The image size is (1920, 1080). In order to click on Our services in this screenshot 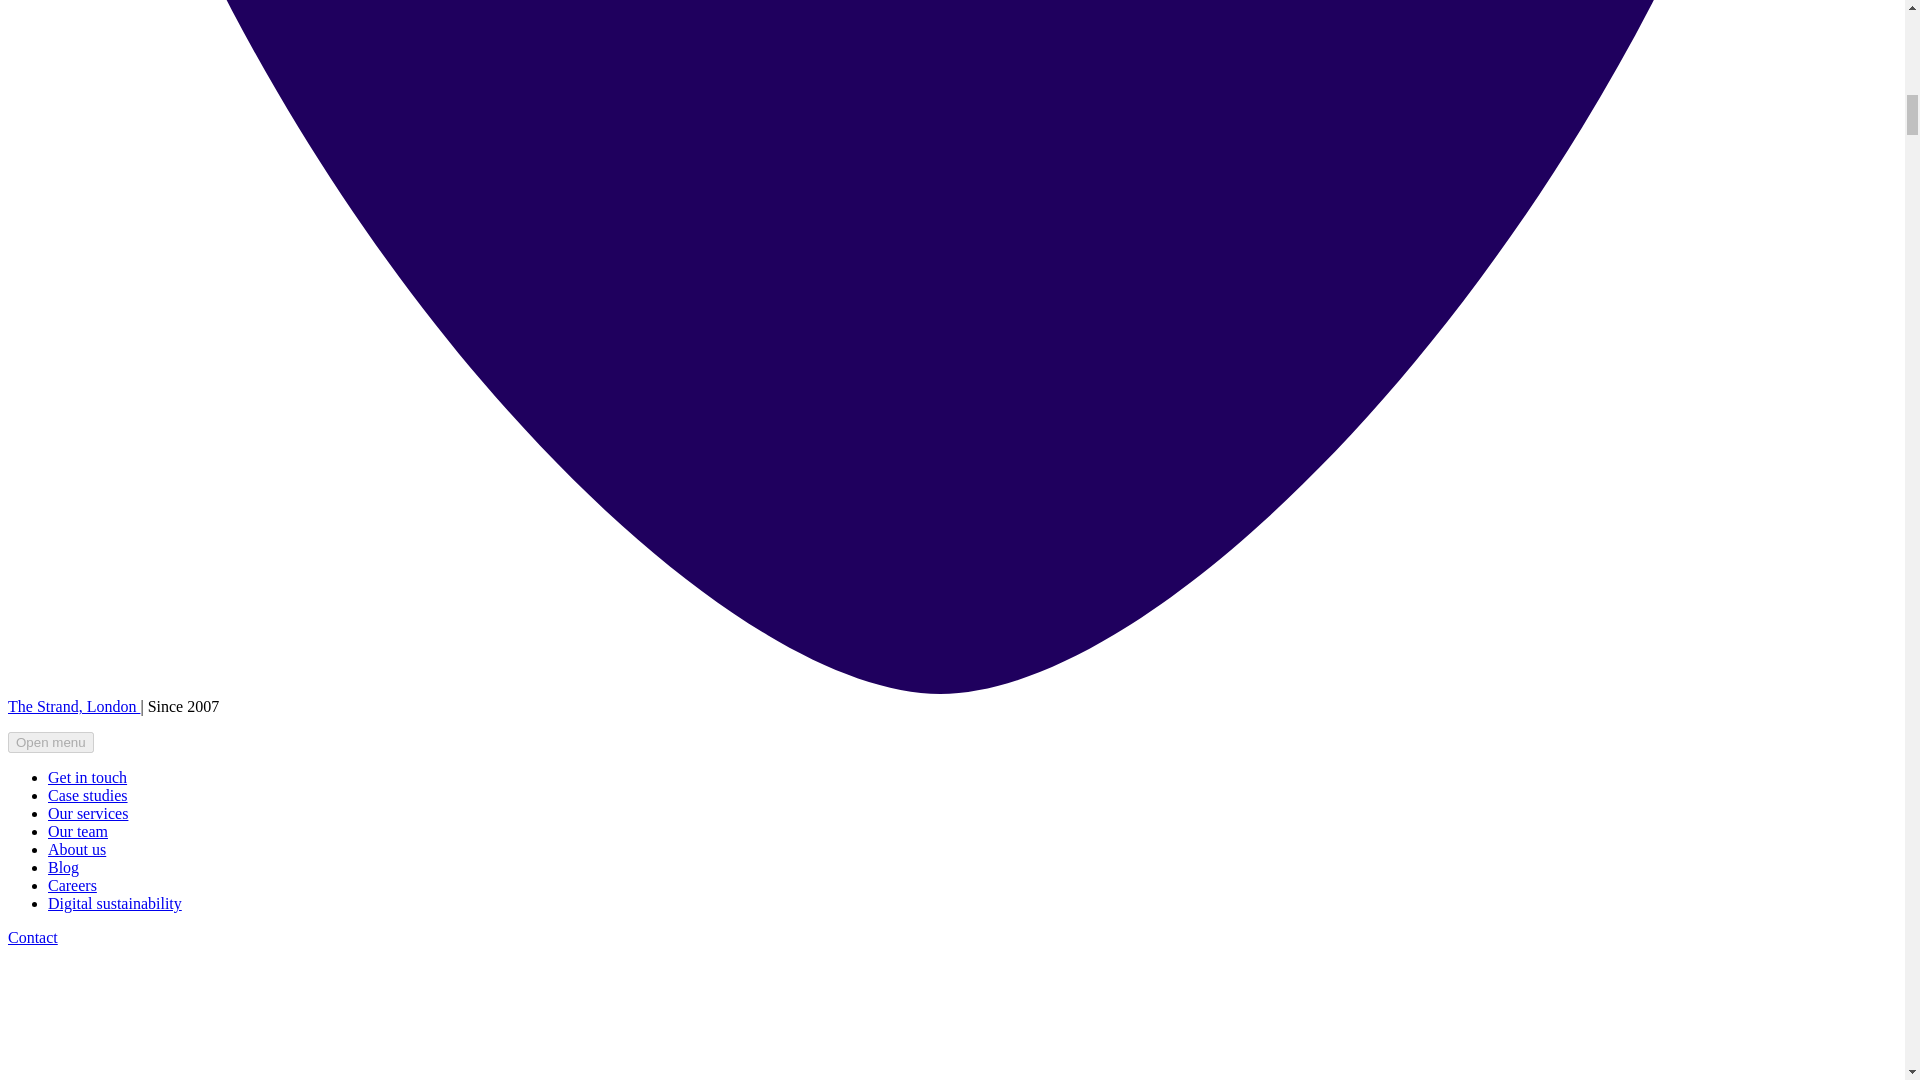, I will do `click(88, 812)`.